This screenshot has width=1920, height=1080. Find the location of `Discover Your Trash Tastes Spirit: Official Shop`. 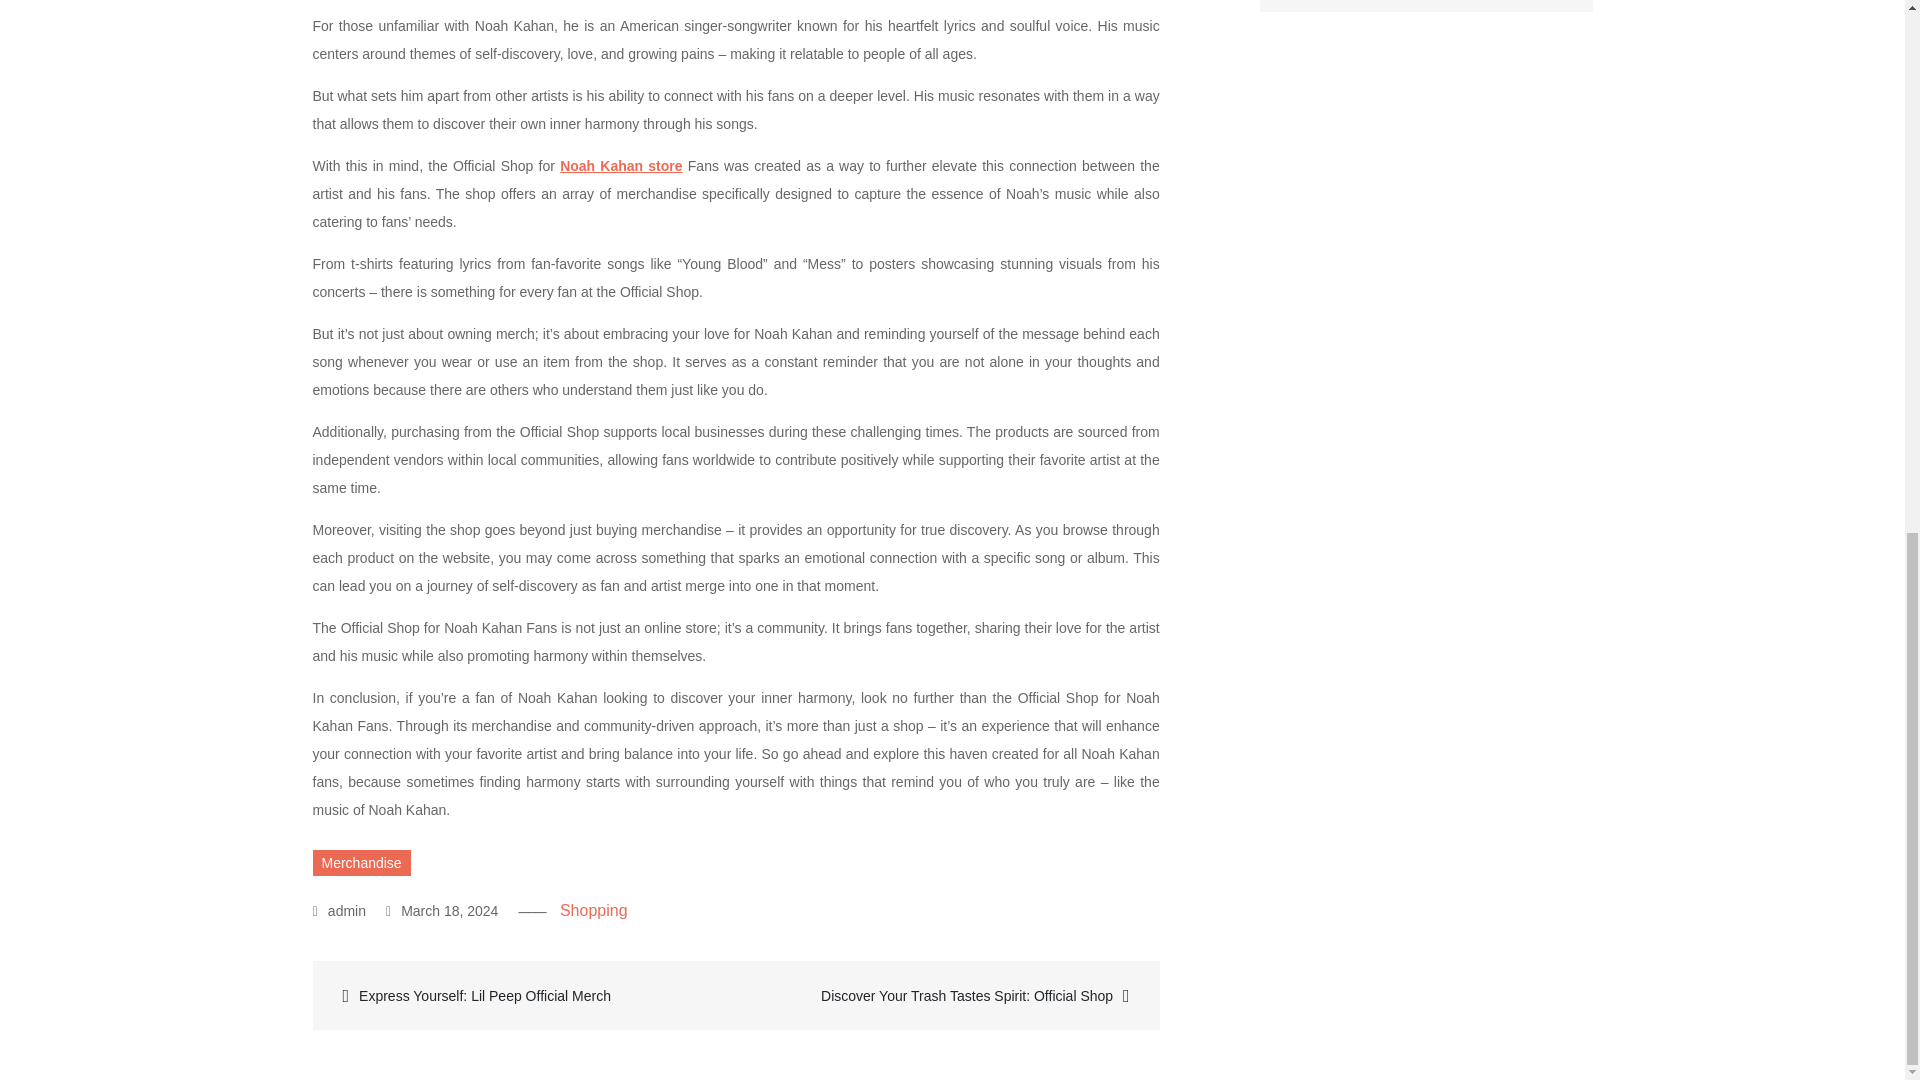

Discover Your Trash Tastes Spirit: Official Shop is located at coordinates (945, 994).